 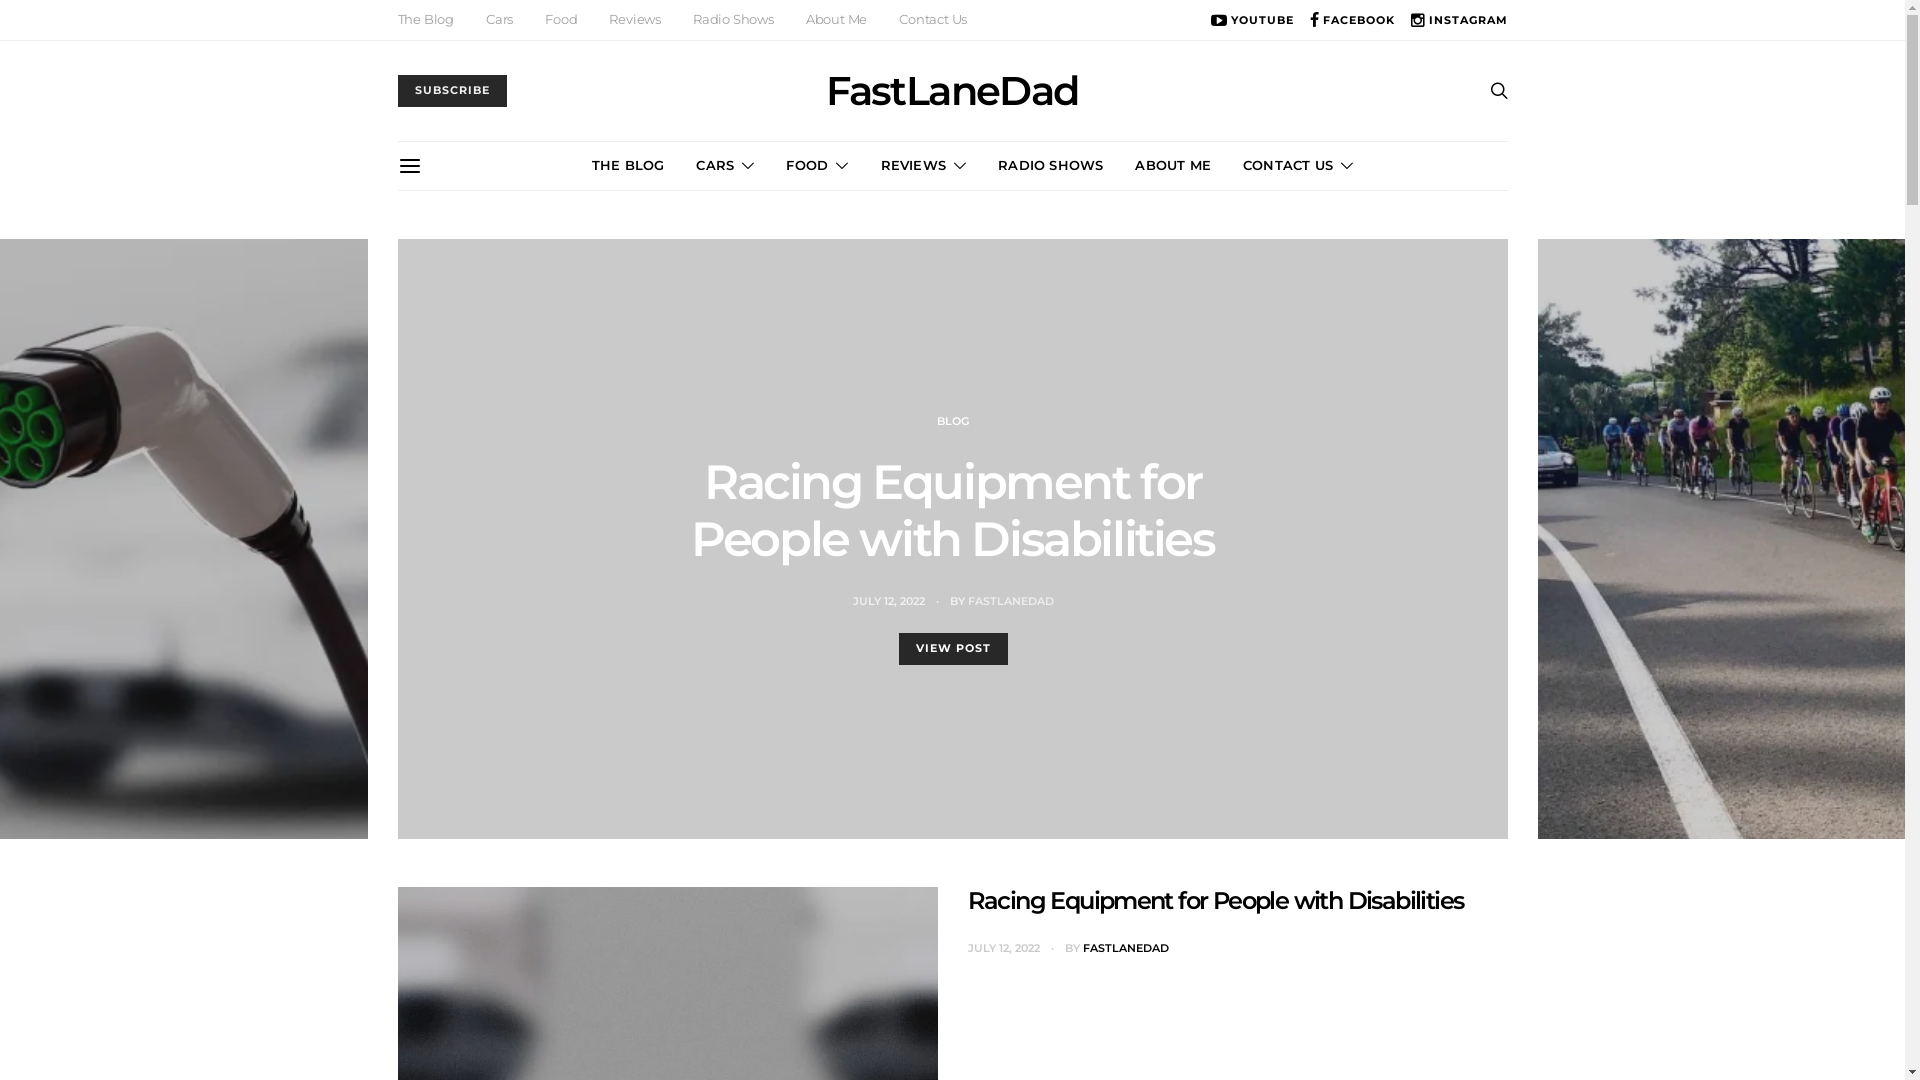 What do you see at coordinates (920, 450) in the screenshot?
I see `BLOG` at bounding box center [920, 450].